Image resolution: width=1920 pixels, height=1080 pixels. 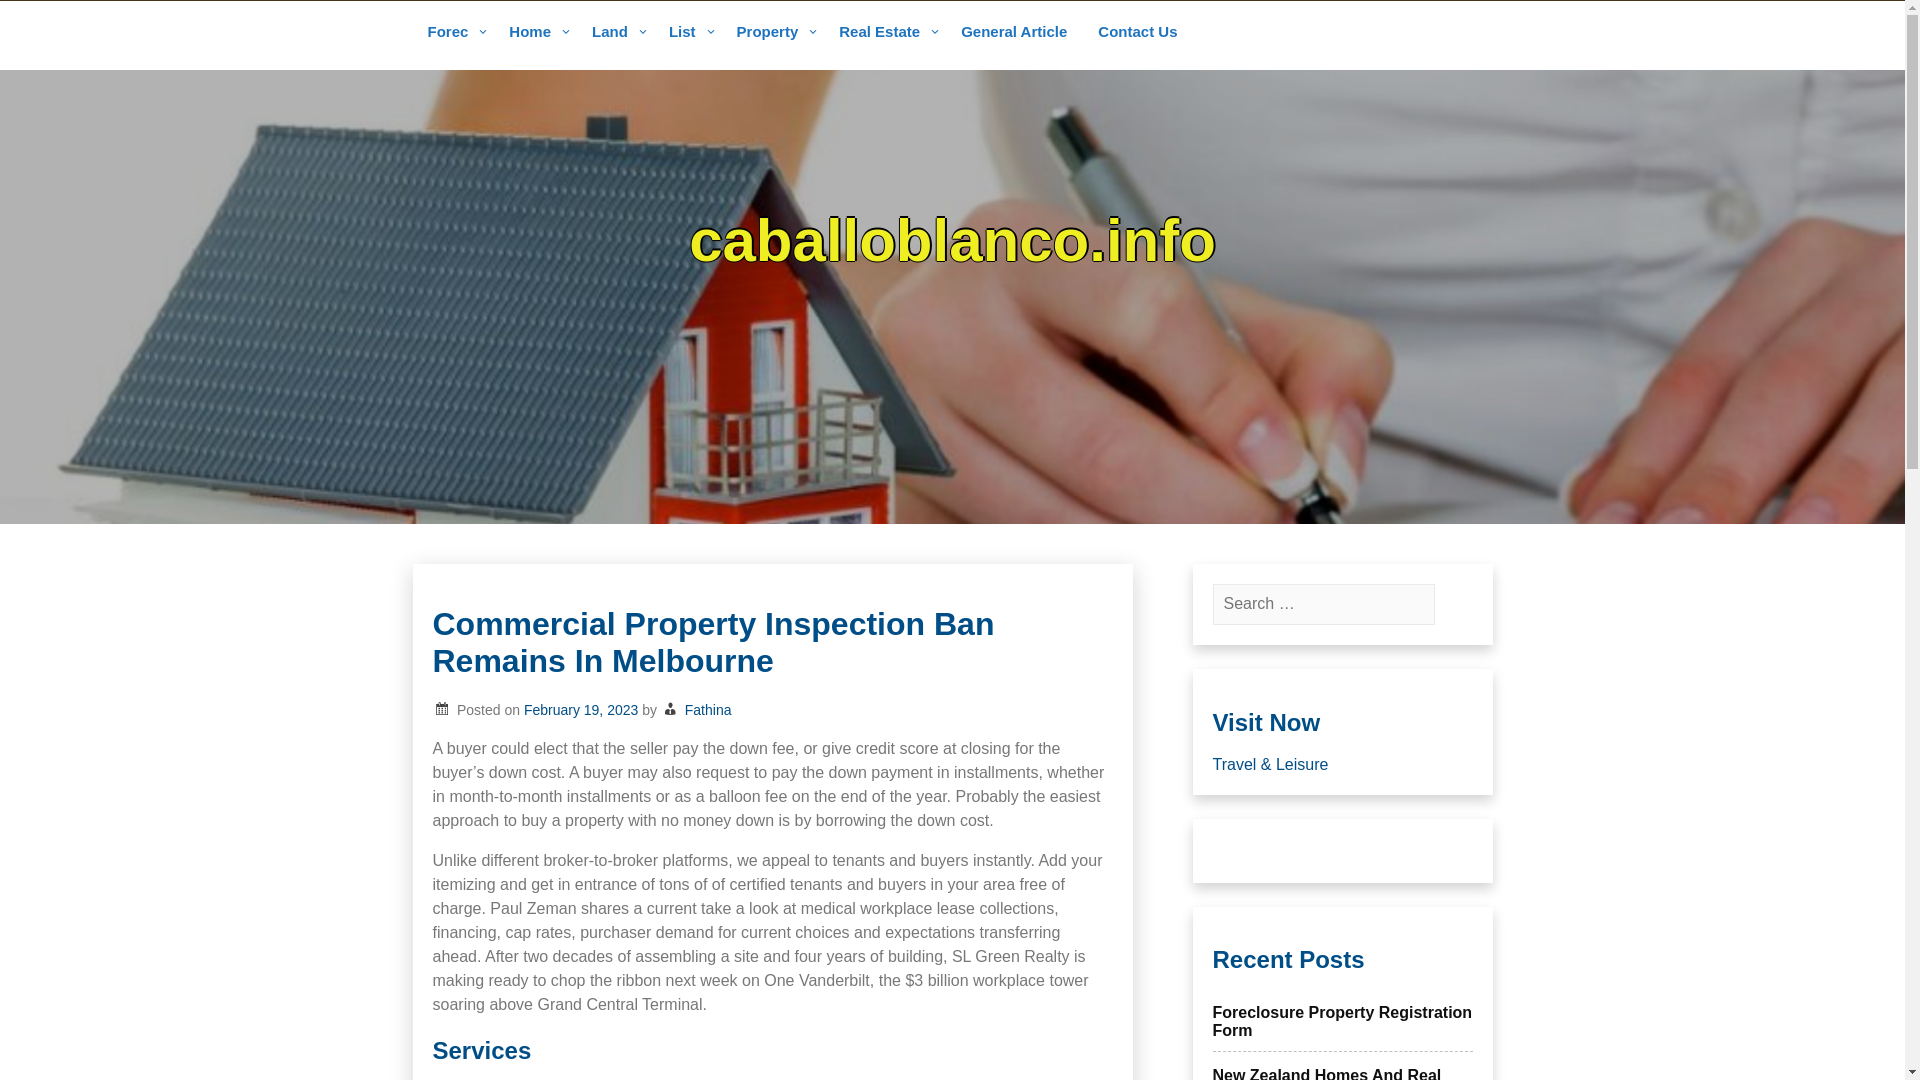 What do you see at coordinates (952, 240) in the screenshot?
I see `caballoblanco.info` at bounding box center [952, 240].